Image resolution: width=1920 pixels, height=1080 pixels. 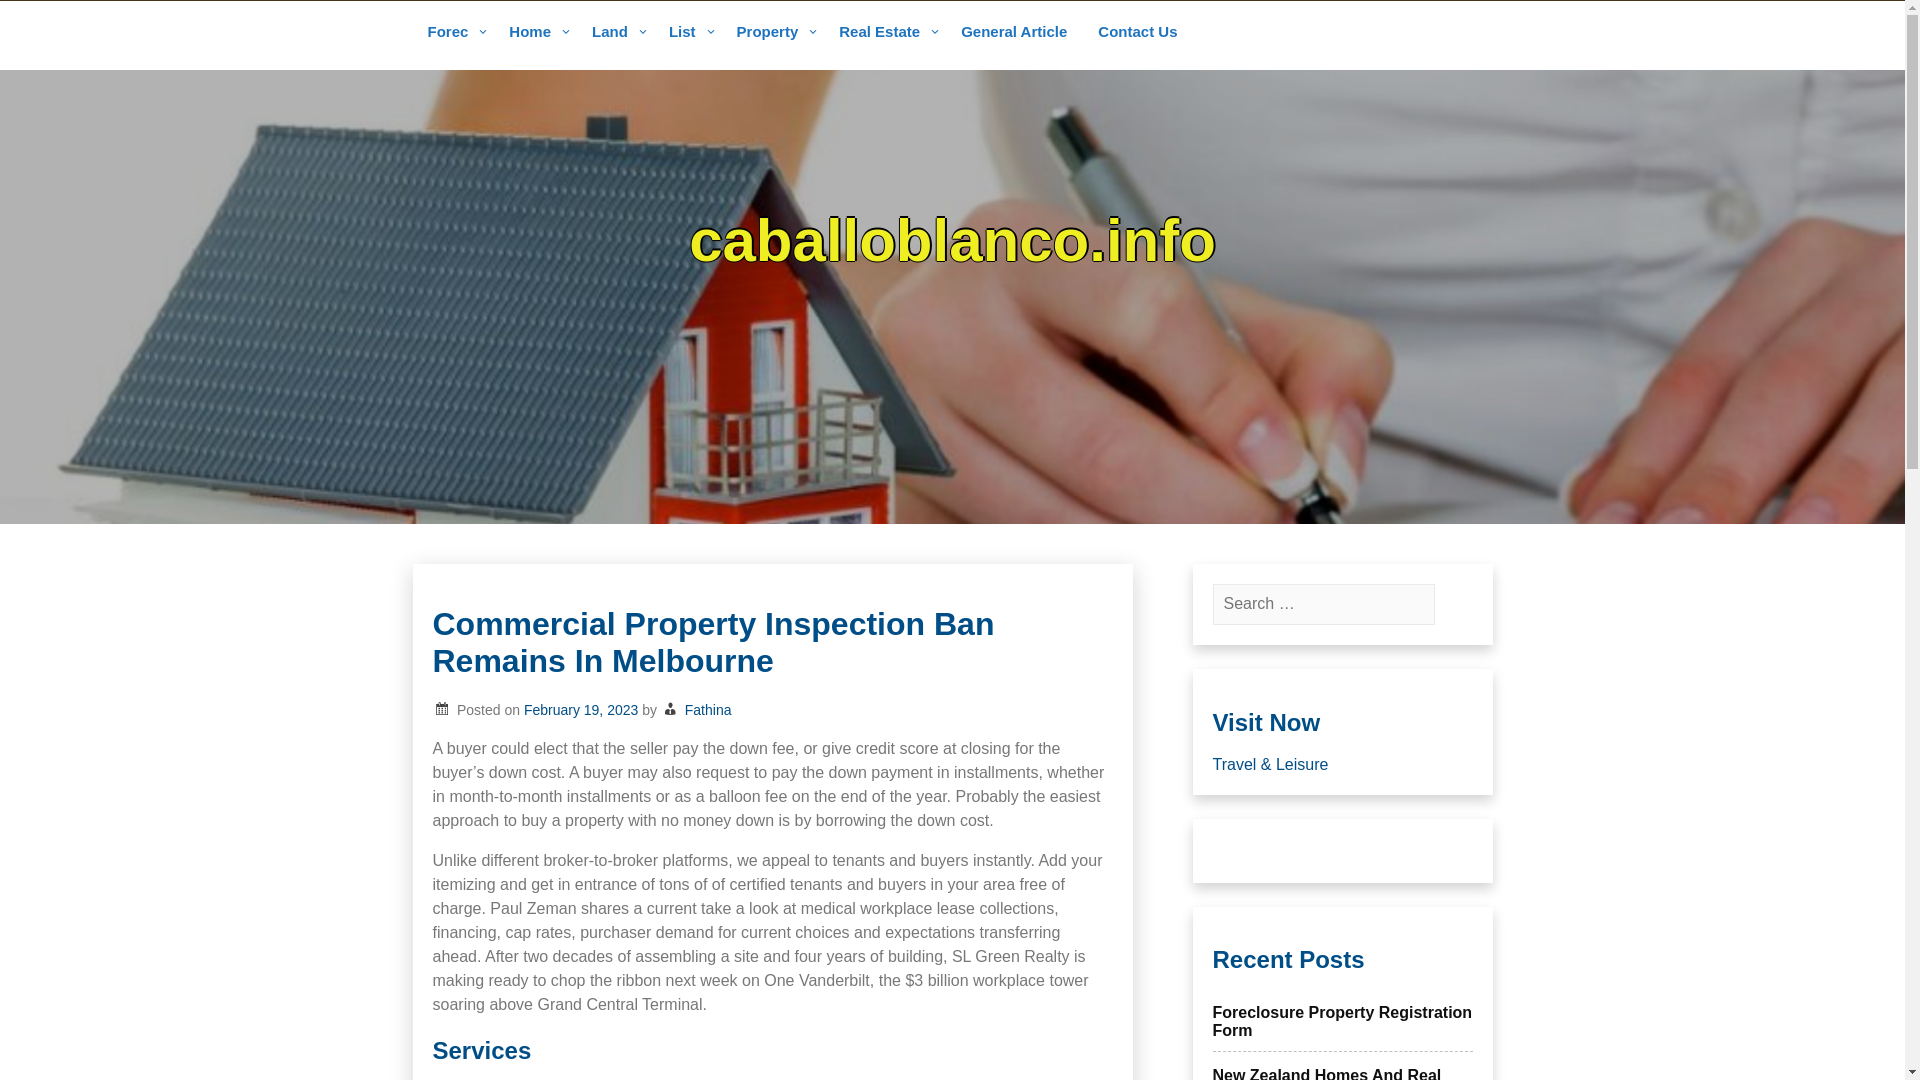 What do you see at coordinates (952, 240) in the screenshot?
I see `caballoblanco.info` at bounding box center [952, 240].